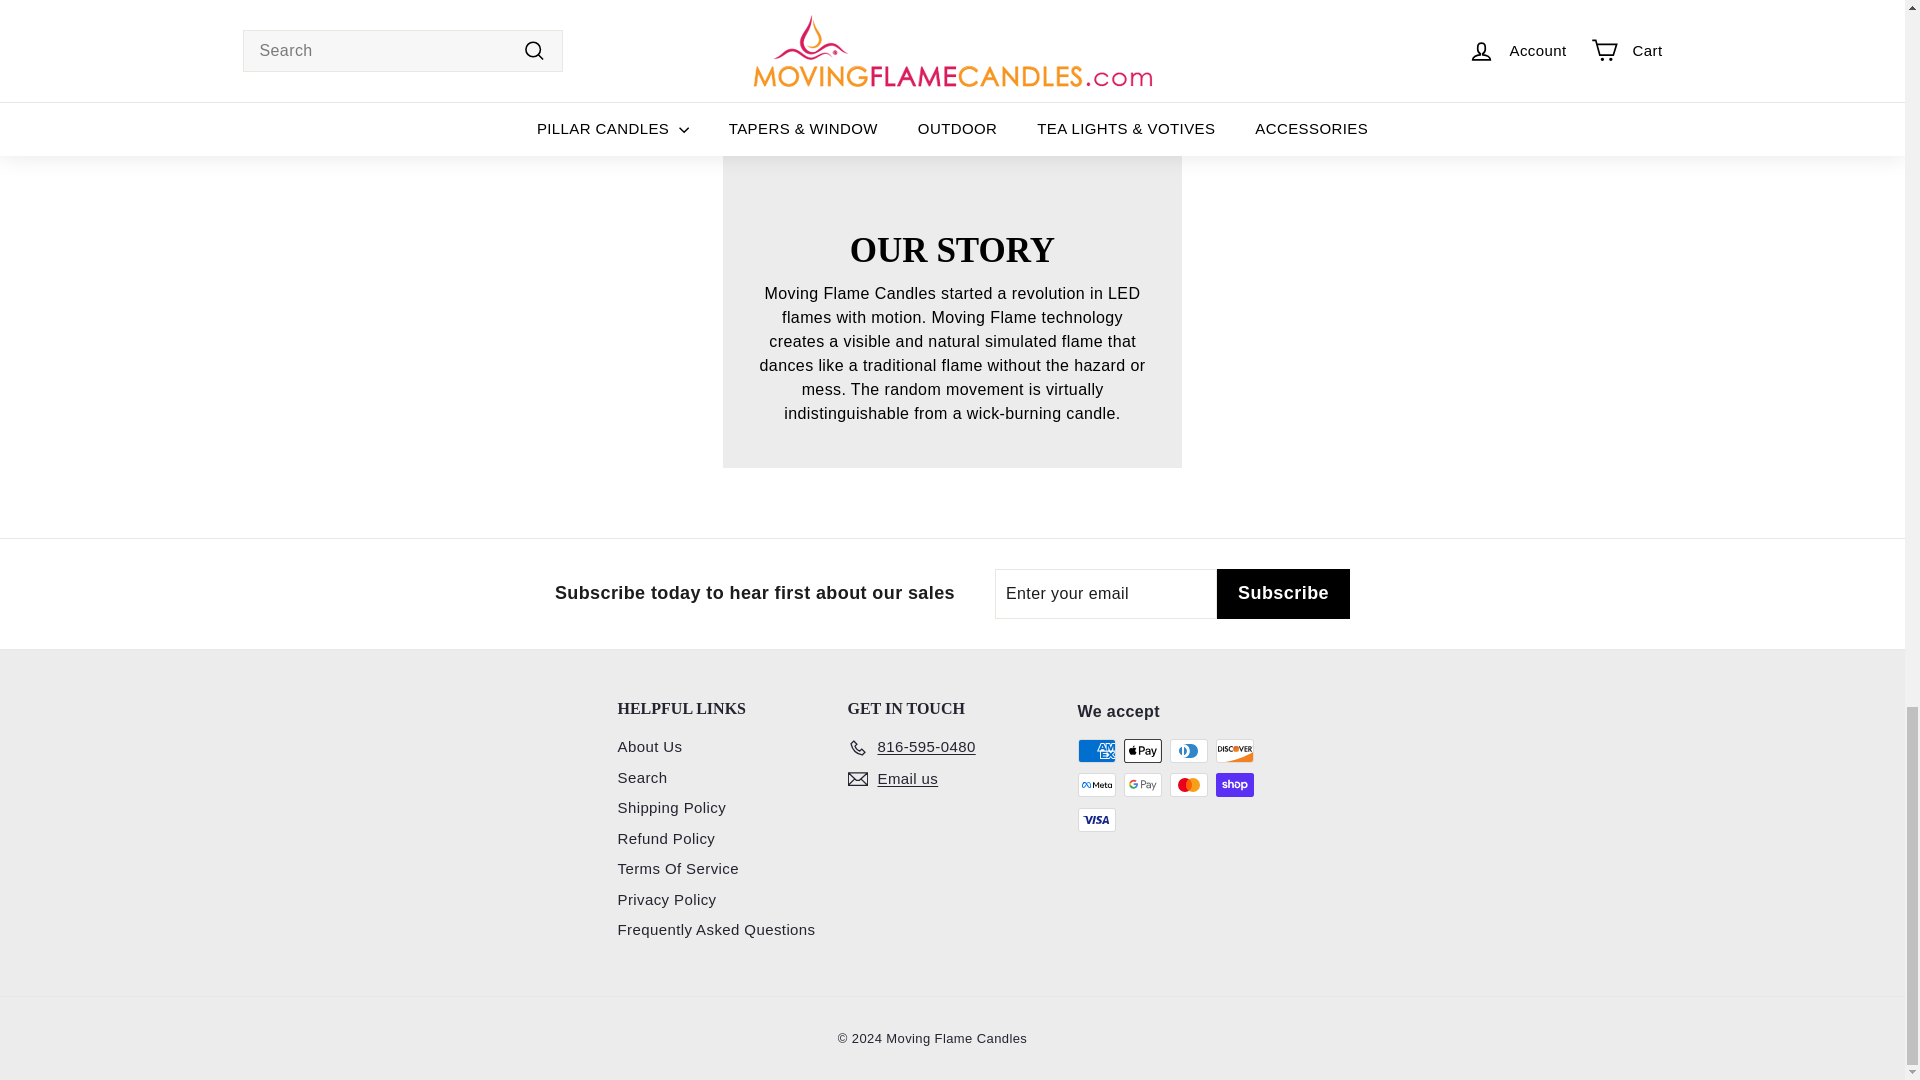 The width and height of the screenshot is (1920, 1080). Describe the element at coordinates (1142, 785) in the screenshot. I see `Google Pay` at that location.